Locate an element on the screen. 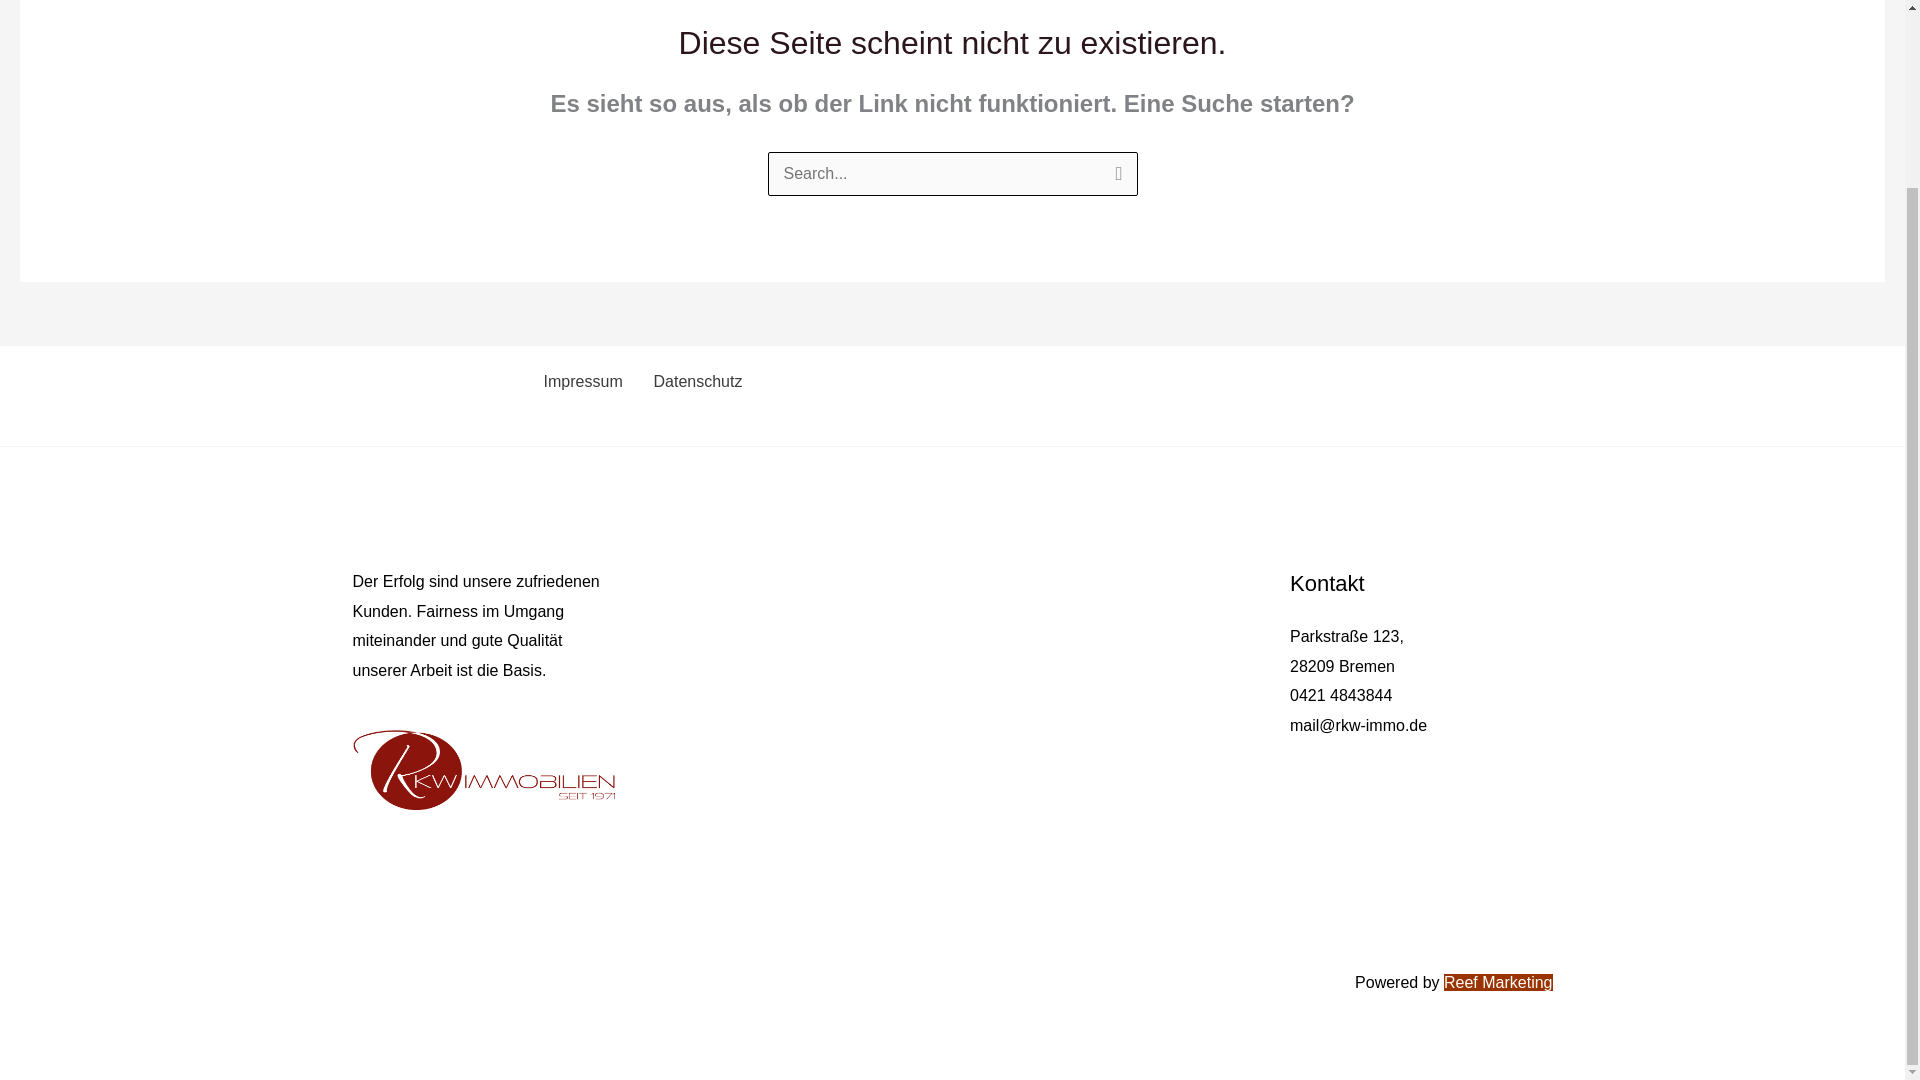 This screenshot has width=1920, height=1080. 0421 4843844 is located at coordinates (1341, 695).